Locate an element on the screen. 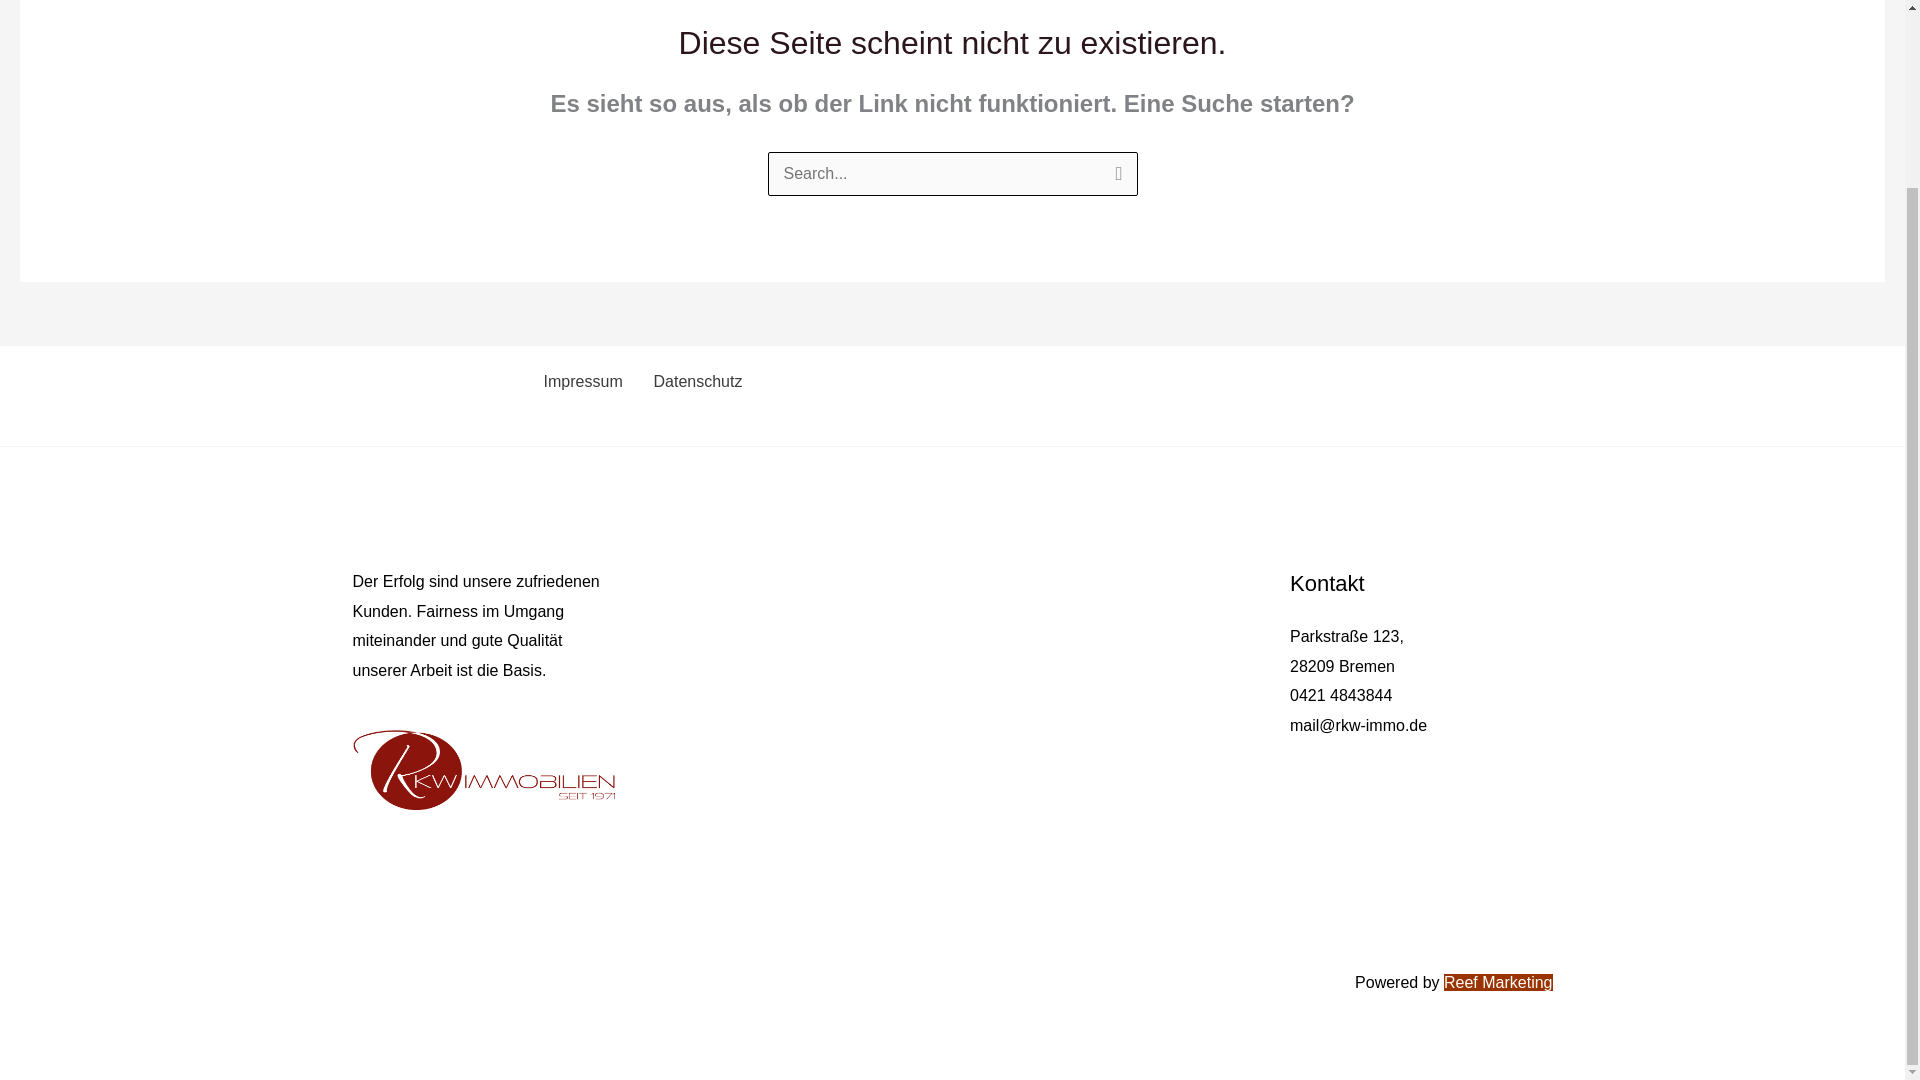 This screenshot has width=1920, height=1080. 0421 4843844 is located at coordinates (1341, 695).